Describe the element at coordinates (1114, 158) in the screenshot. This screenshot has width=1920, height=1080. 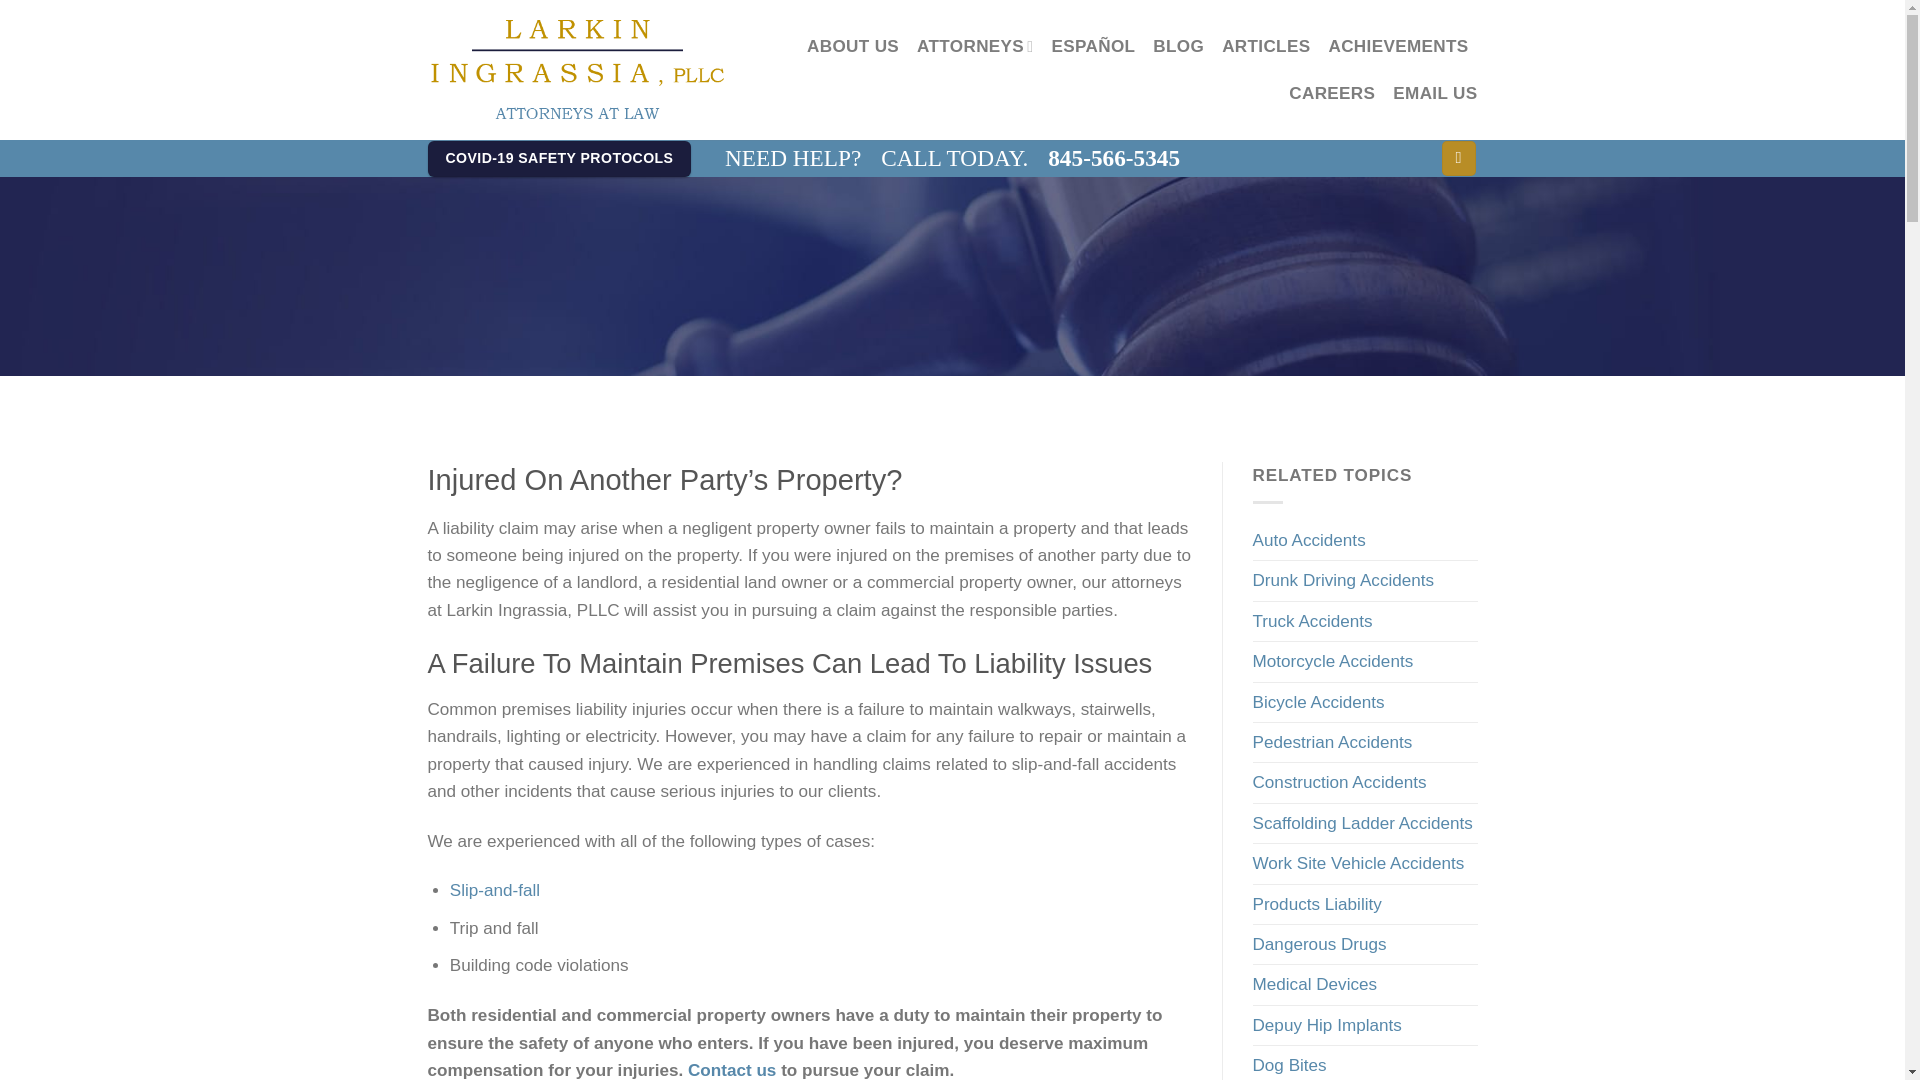
I see `845-566-5345` at that location.